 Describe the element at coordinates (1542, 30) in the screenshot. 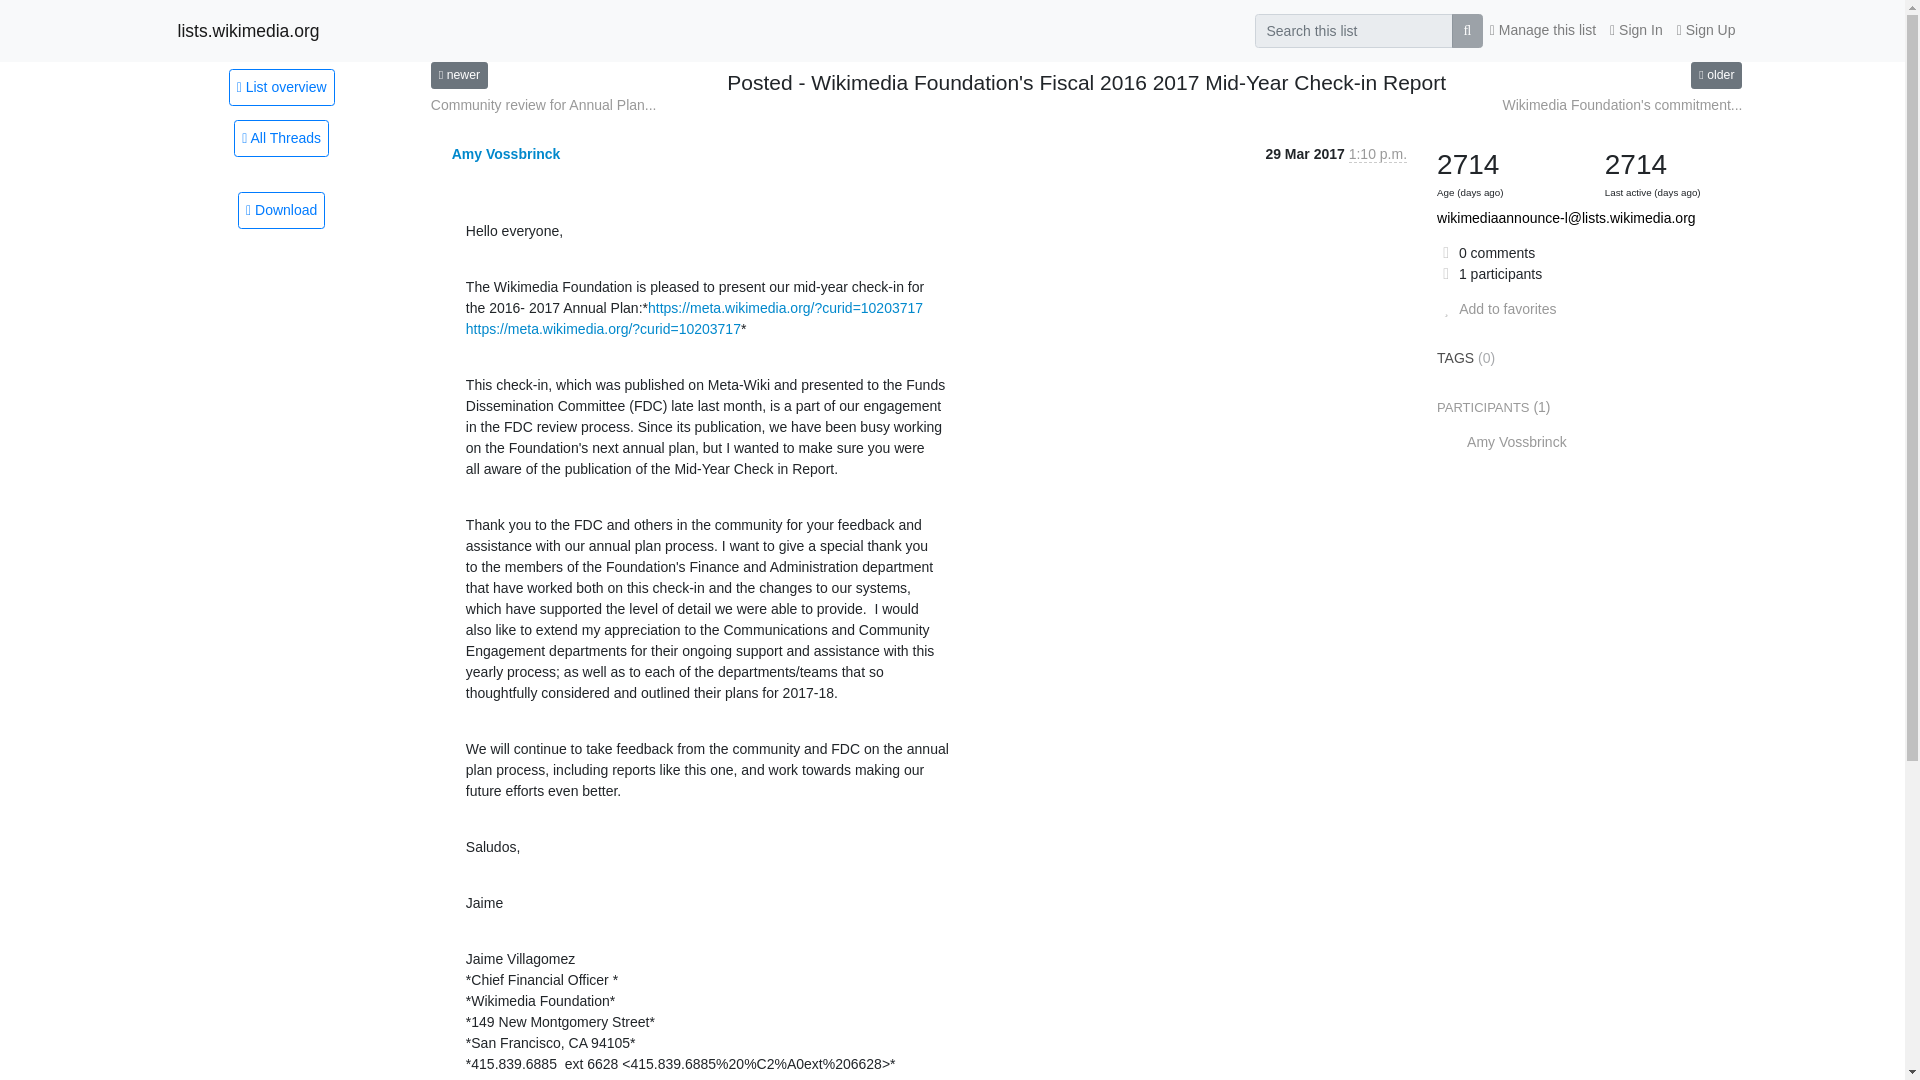

I see `Manage this list` at that location.